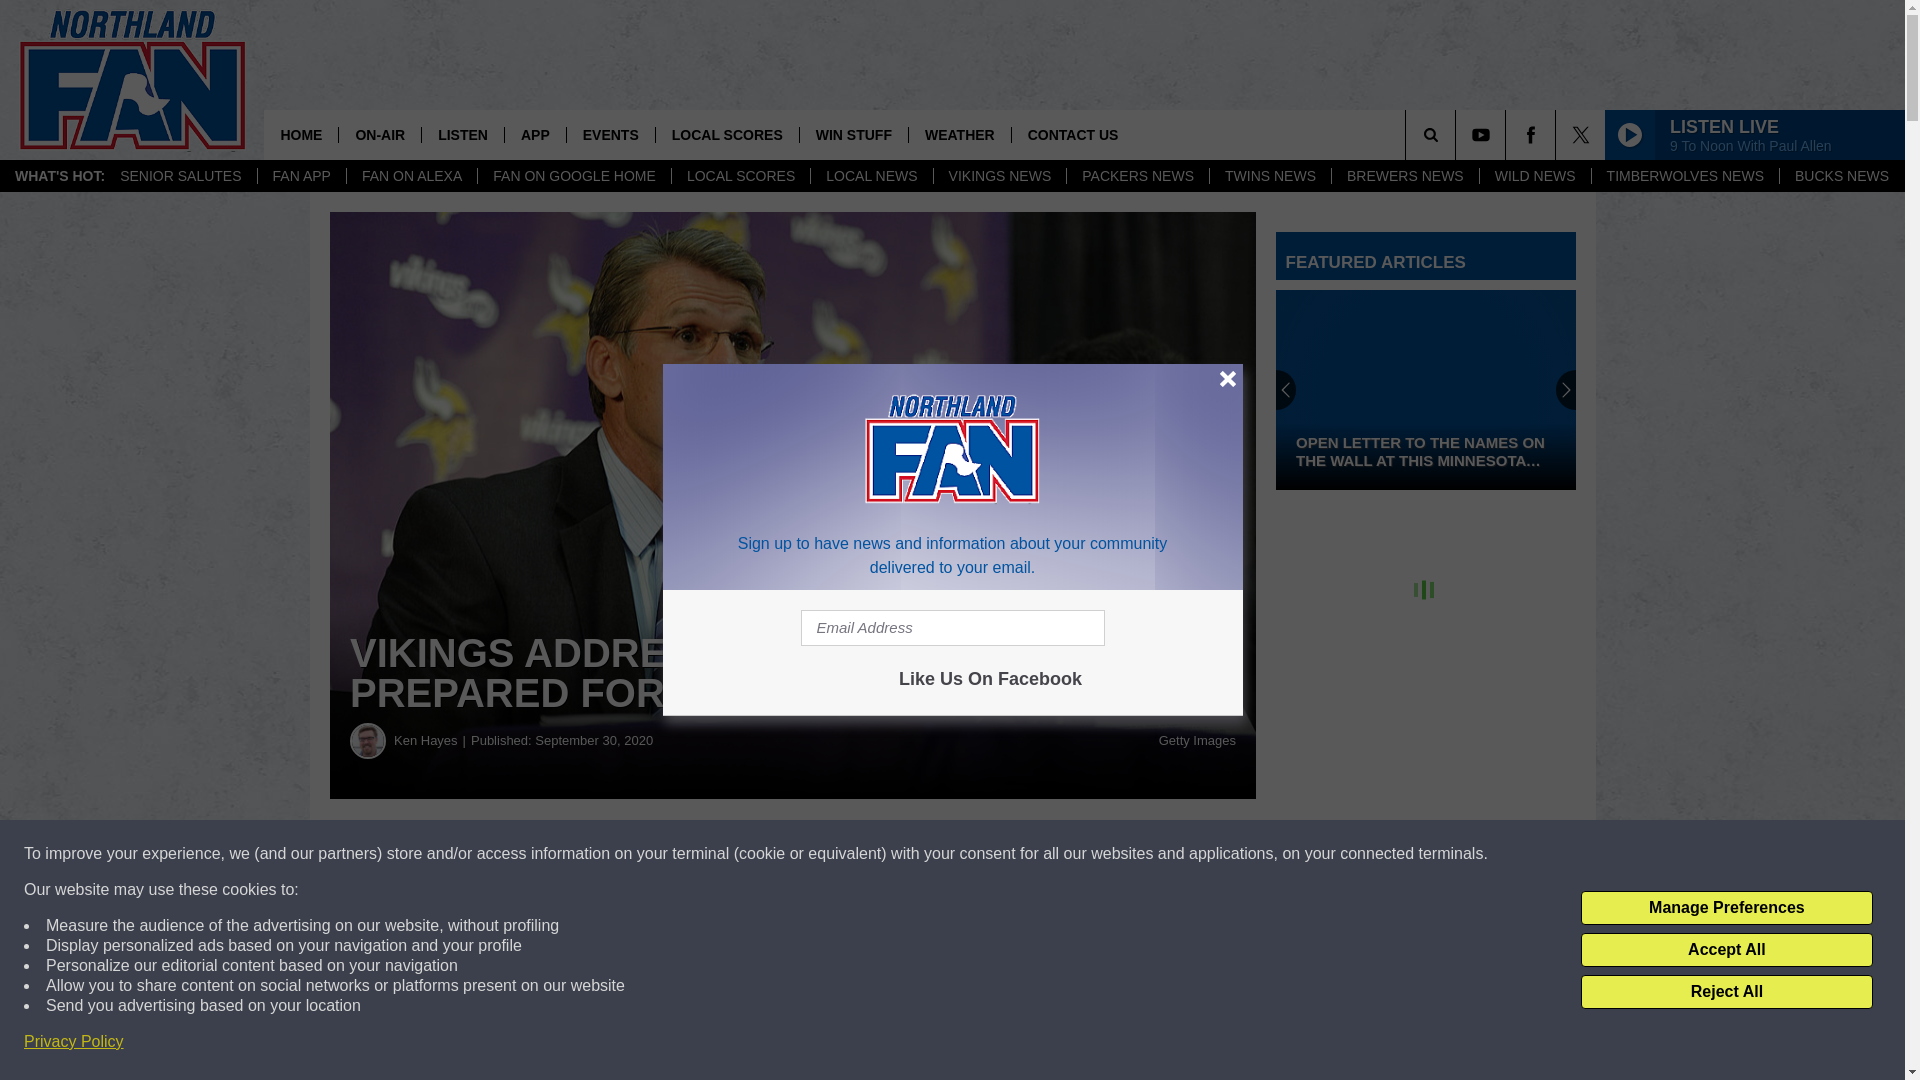 This screenshot has height=1080, width=1920. Describe the element at coordinates (1726, 992) in the screenshot. I see `Reject All` at that location.